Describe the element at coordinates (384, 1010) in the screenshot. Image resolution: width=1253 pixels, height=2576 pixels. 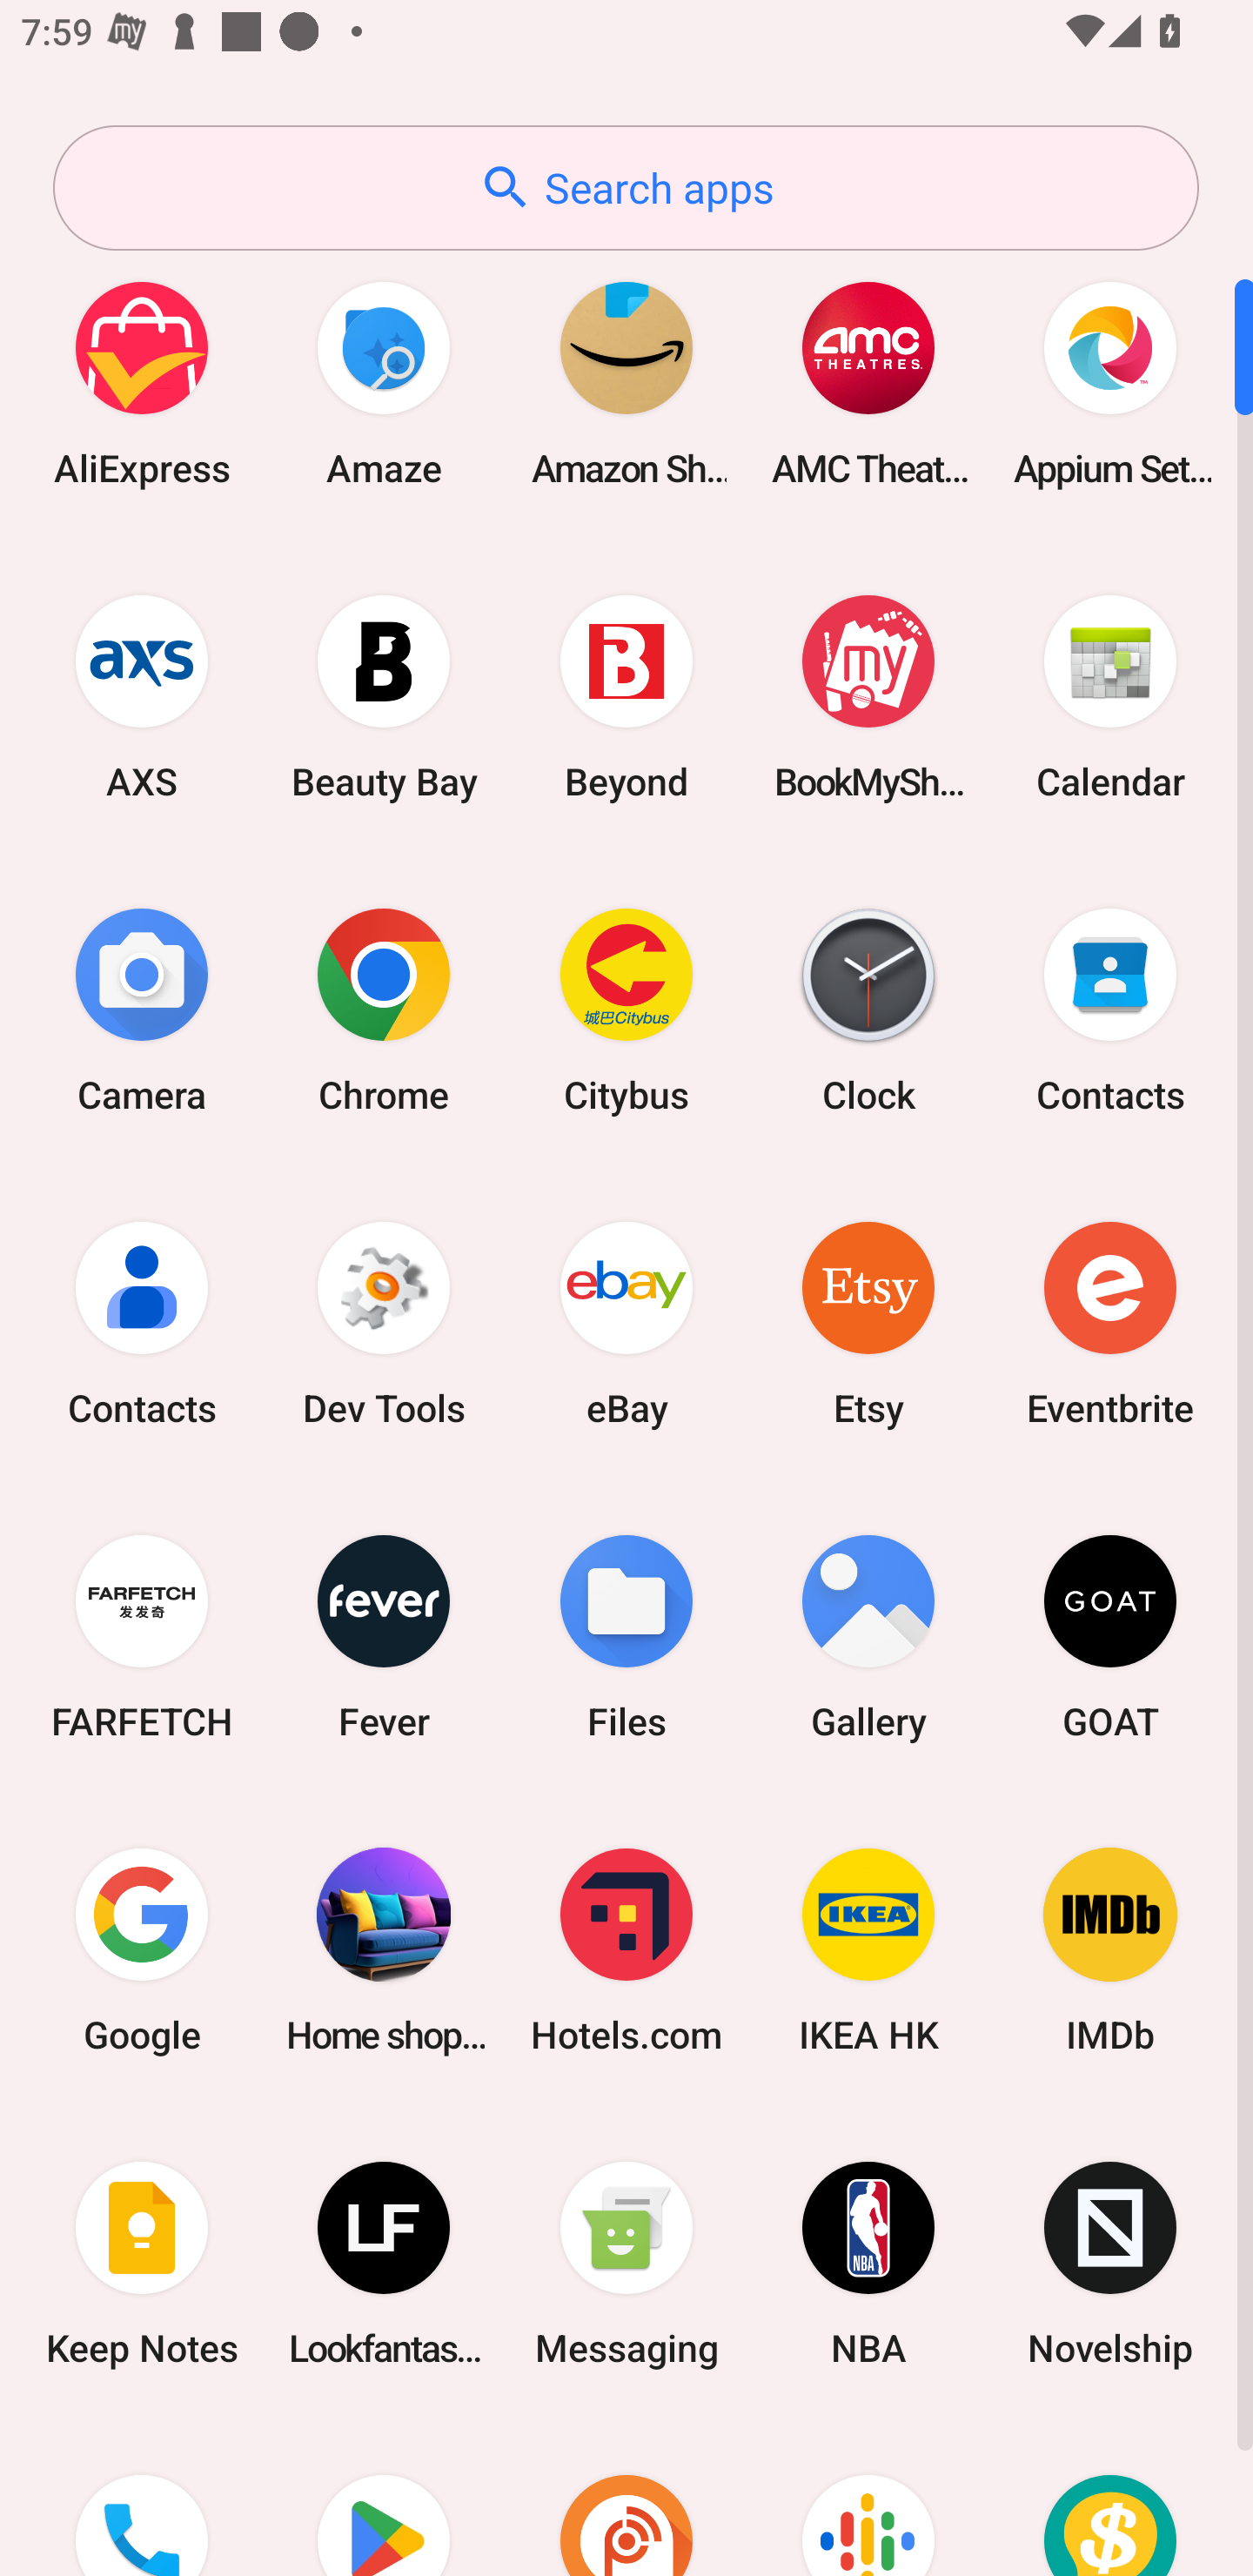
I see `Chrome` at that location.